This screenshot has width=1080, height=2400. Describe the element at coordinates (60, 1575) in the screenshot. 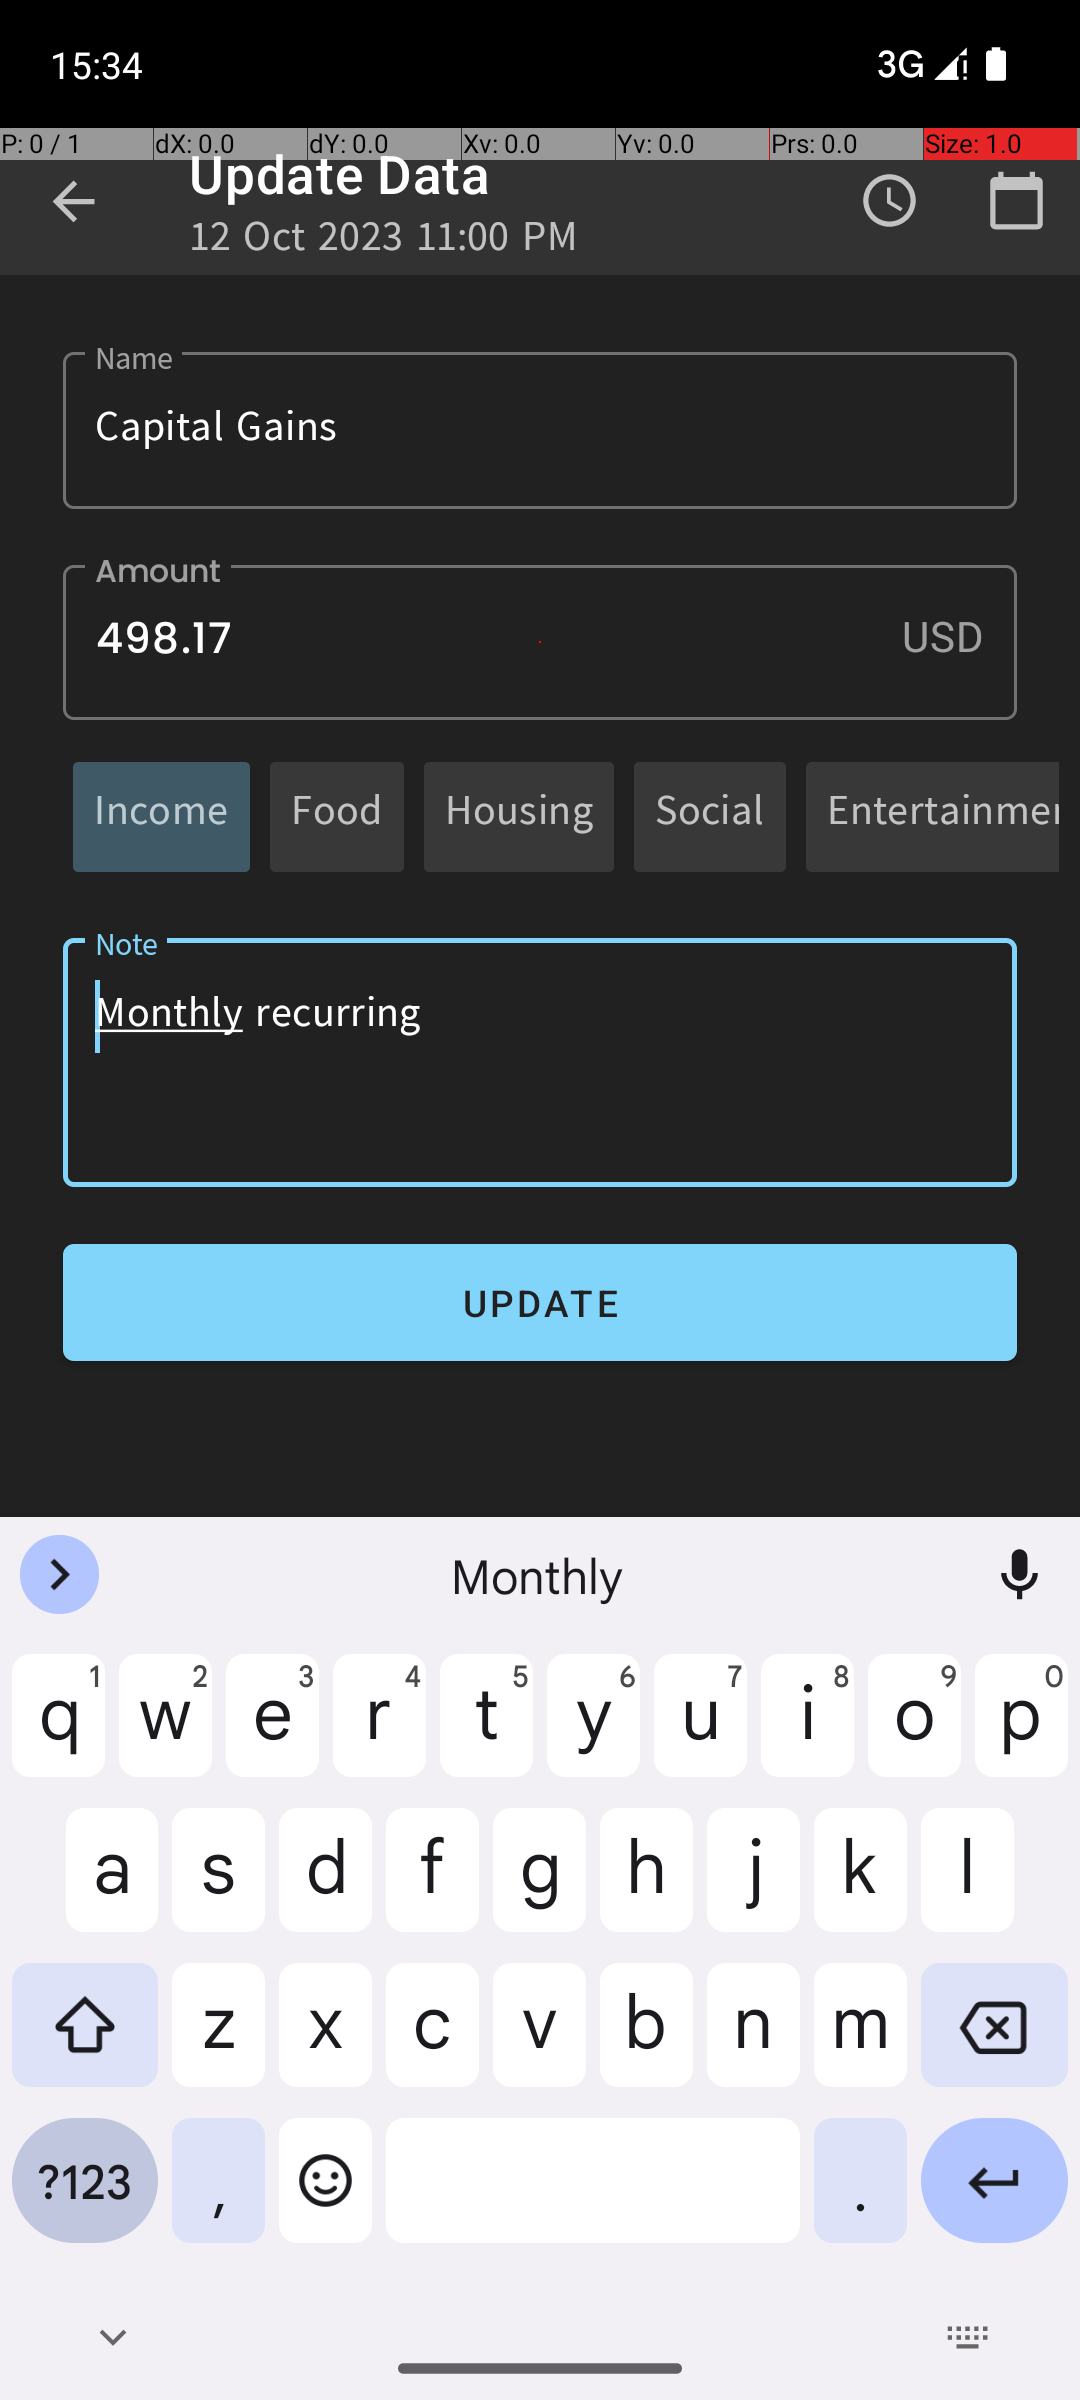

I see `Open features menu` at that location.